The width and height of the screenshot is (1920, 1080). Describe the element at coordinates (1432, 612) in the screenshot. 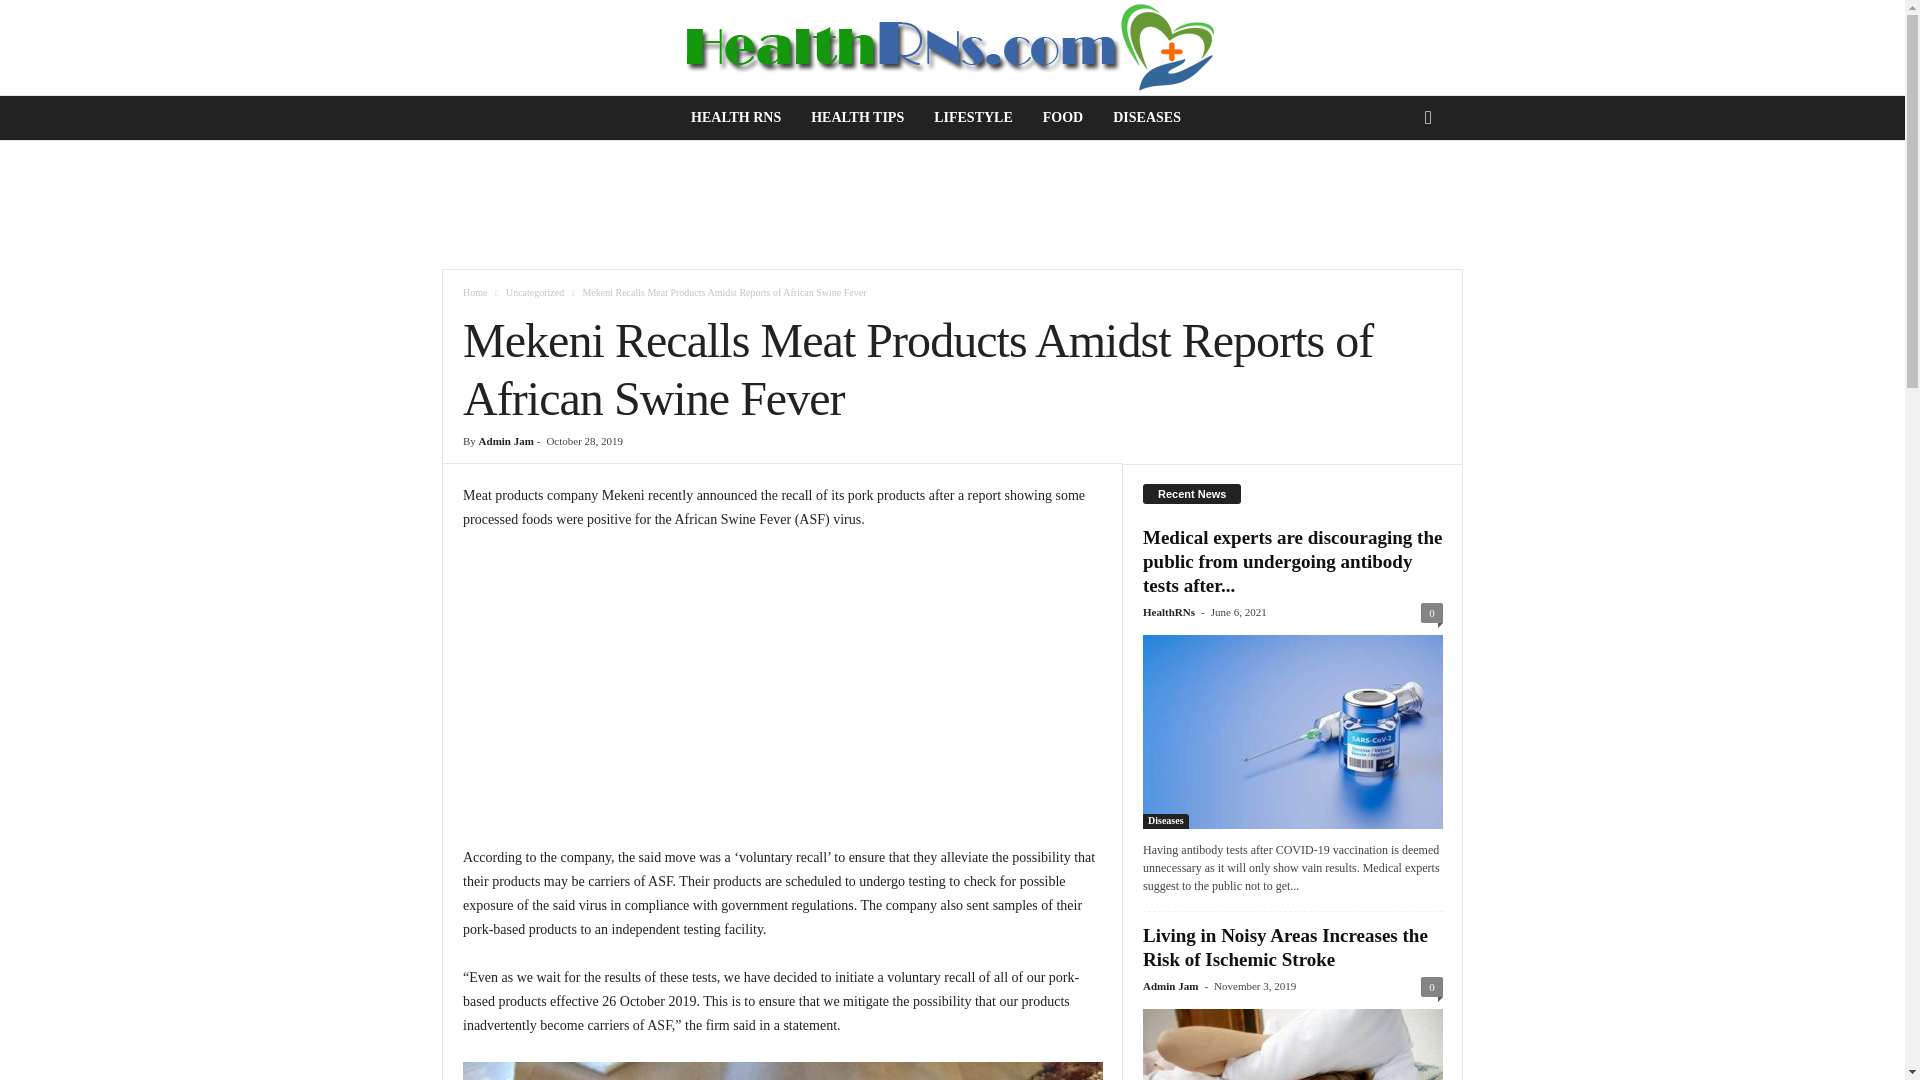

I see `0` at that location.